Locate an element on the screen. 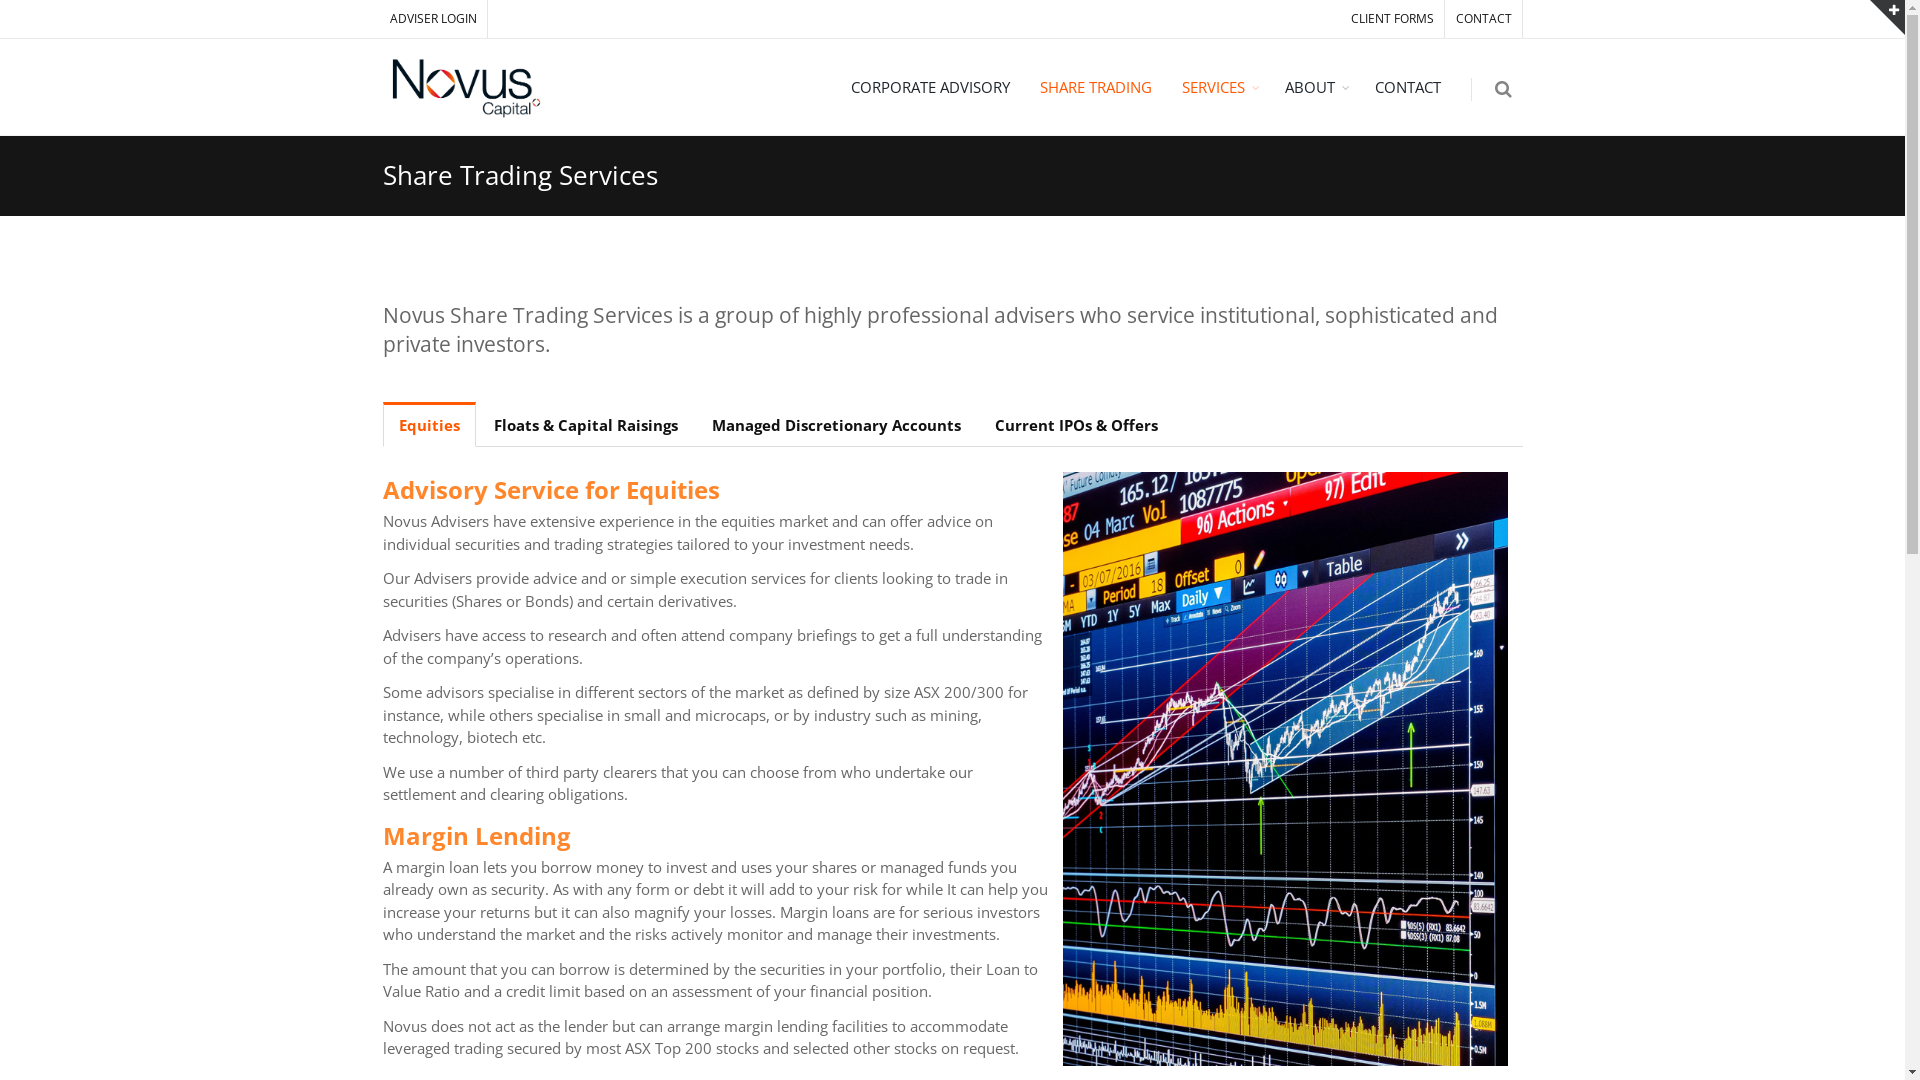  CLIENT FORMS is located at coordinates (1392, 19).